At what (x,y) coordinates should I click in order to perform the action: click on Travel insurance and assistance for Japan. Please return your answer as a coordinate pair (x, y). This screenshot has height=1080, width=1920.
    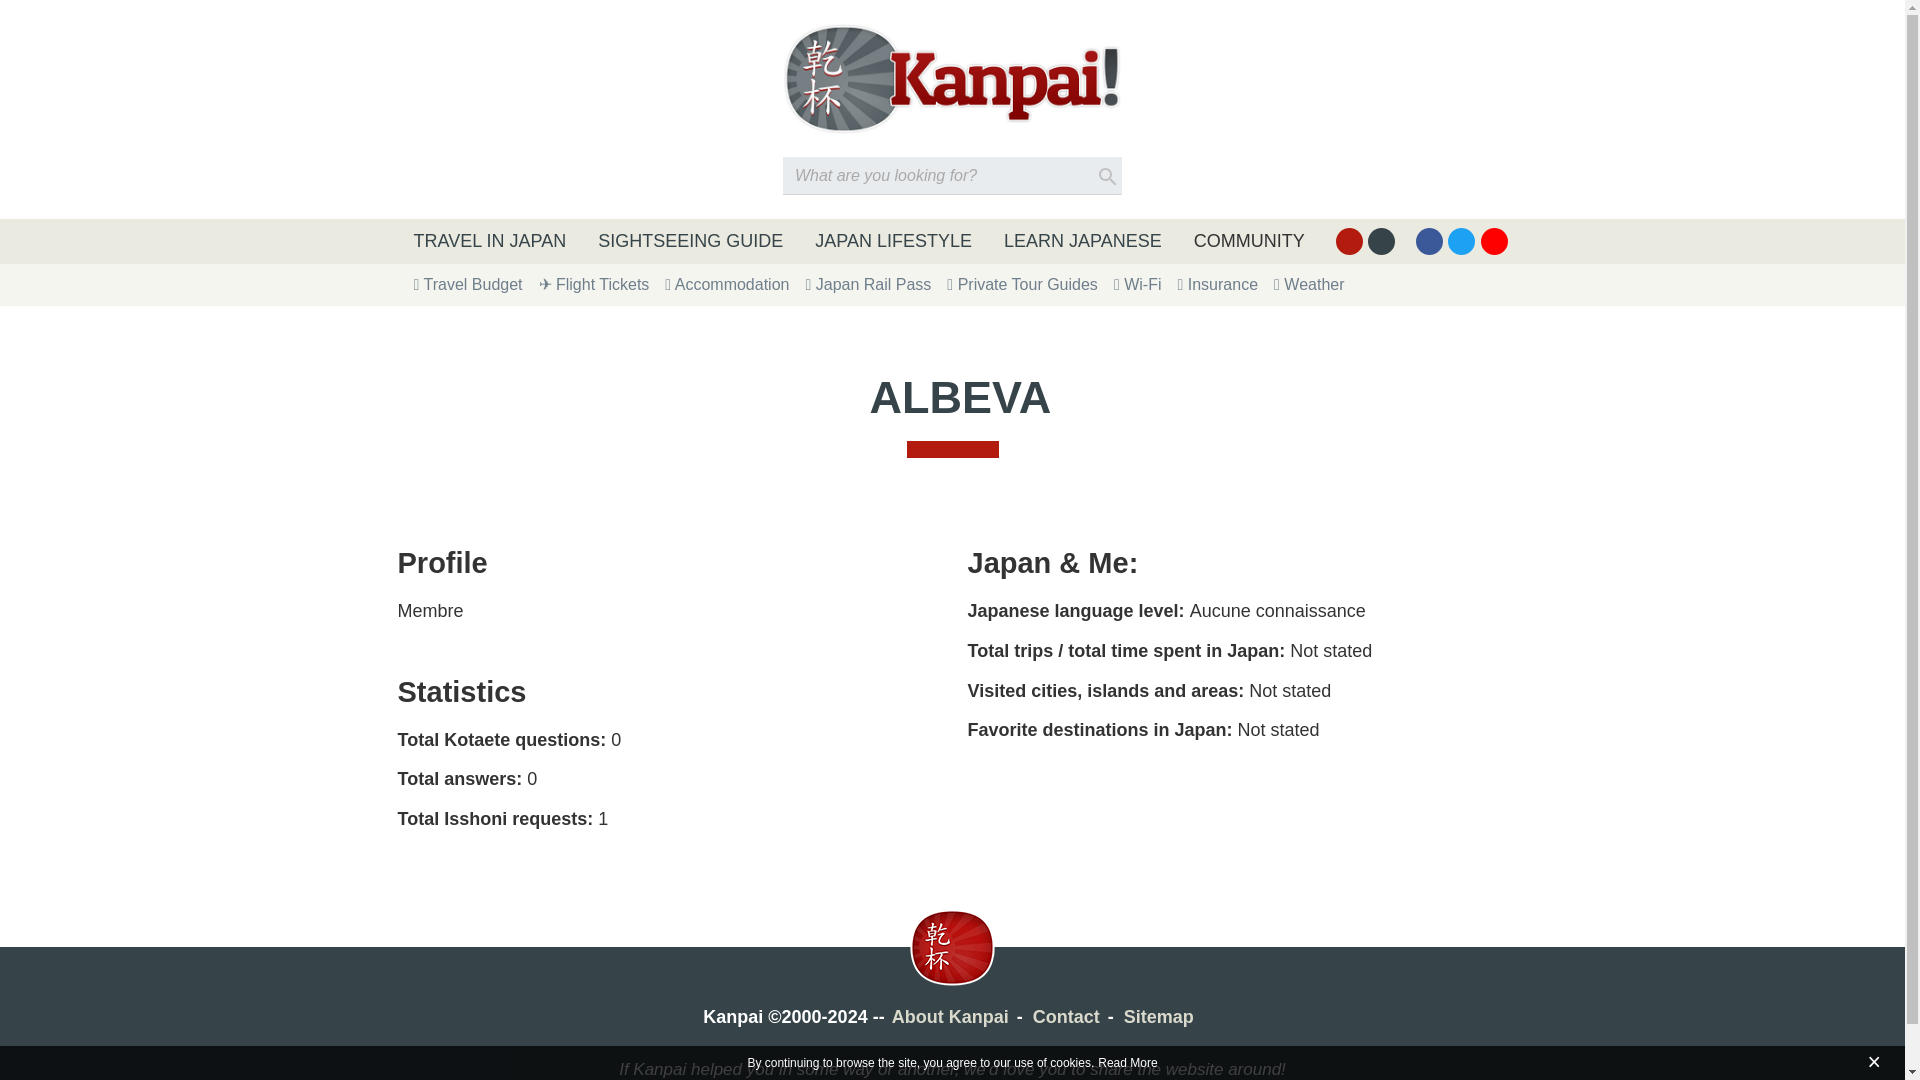
    Looking at the image, I should click on (1216, 284).